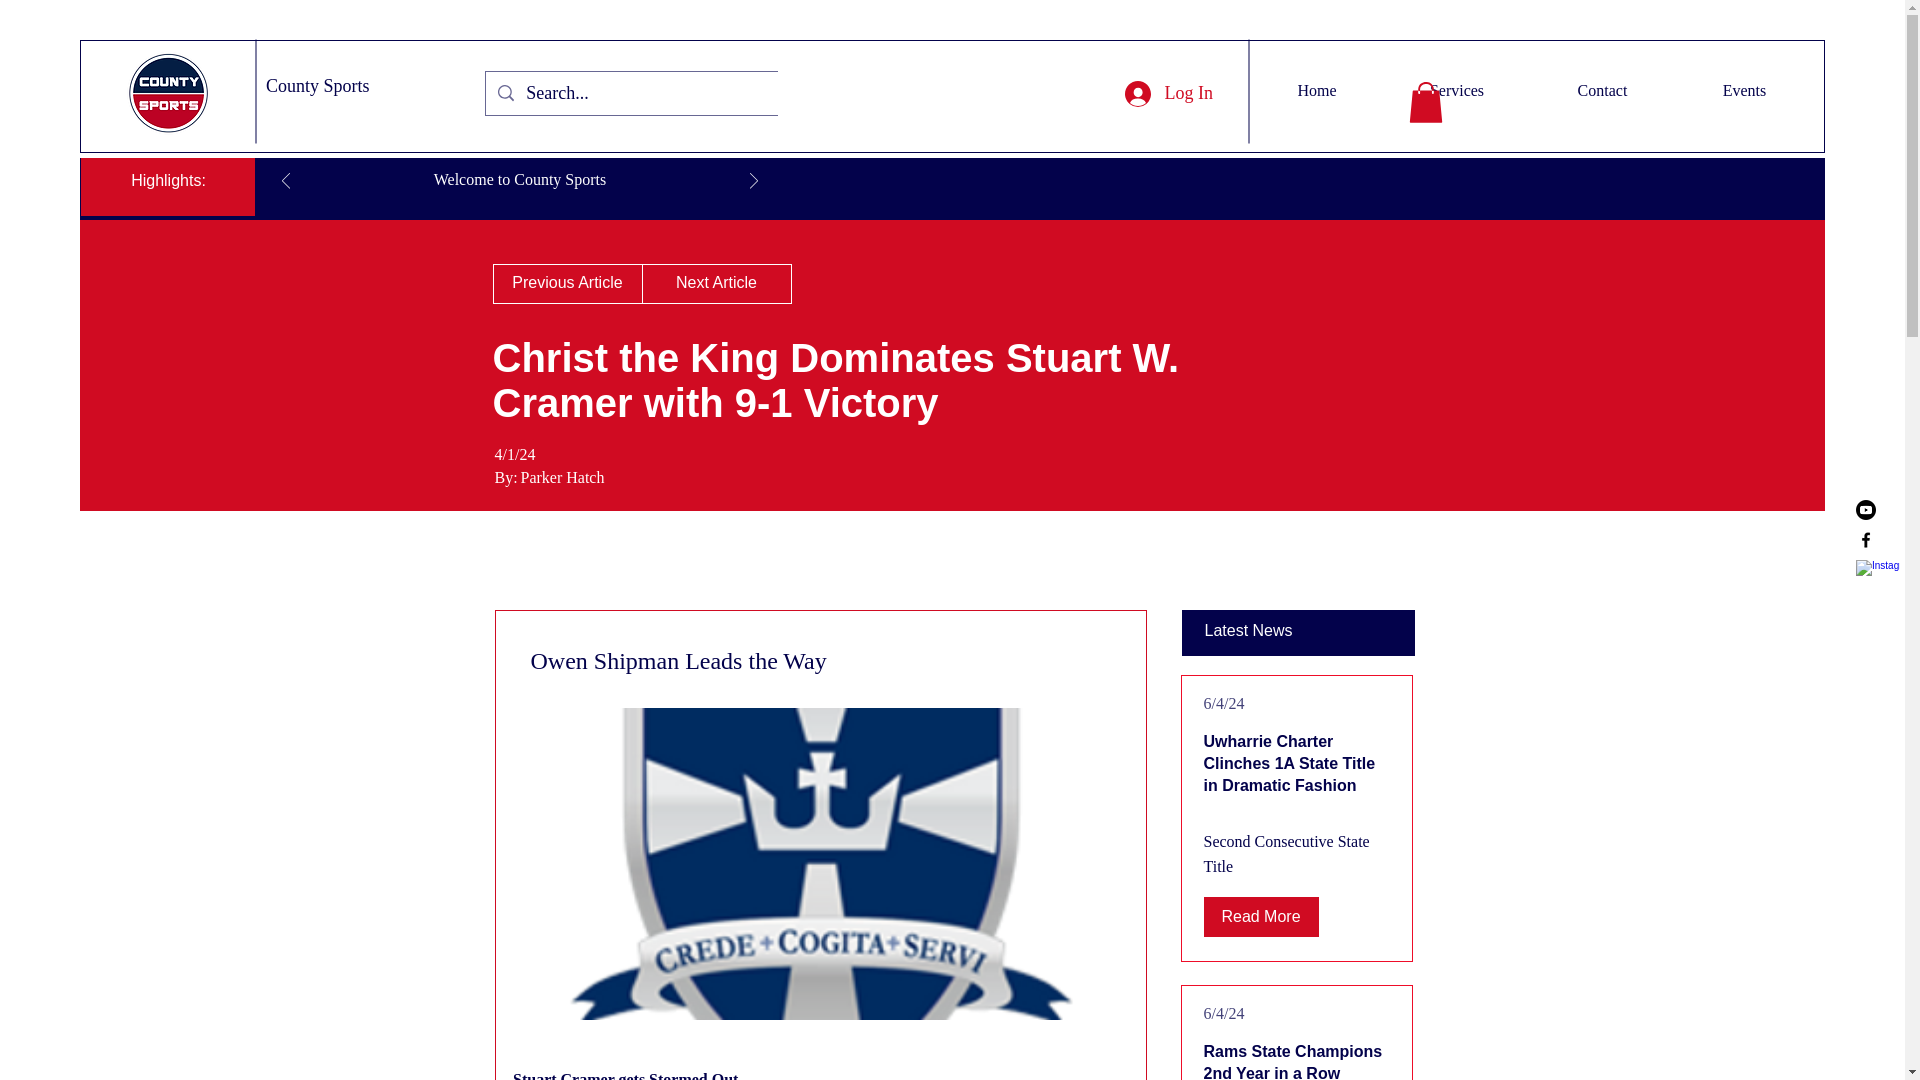 This screenshot has height=1080, width=1920. What do you see at coordinates (1744, 90) in the screenshot?
I see `Events` at bounding box center [1744, 90].